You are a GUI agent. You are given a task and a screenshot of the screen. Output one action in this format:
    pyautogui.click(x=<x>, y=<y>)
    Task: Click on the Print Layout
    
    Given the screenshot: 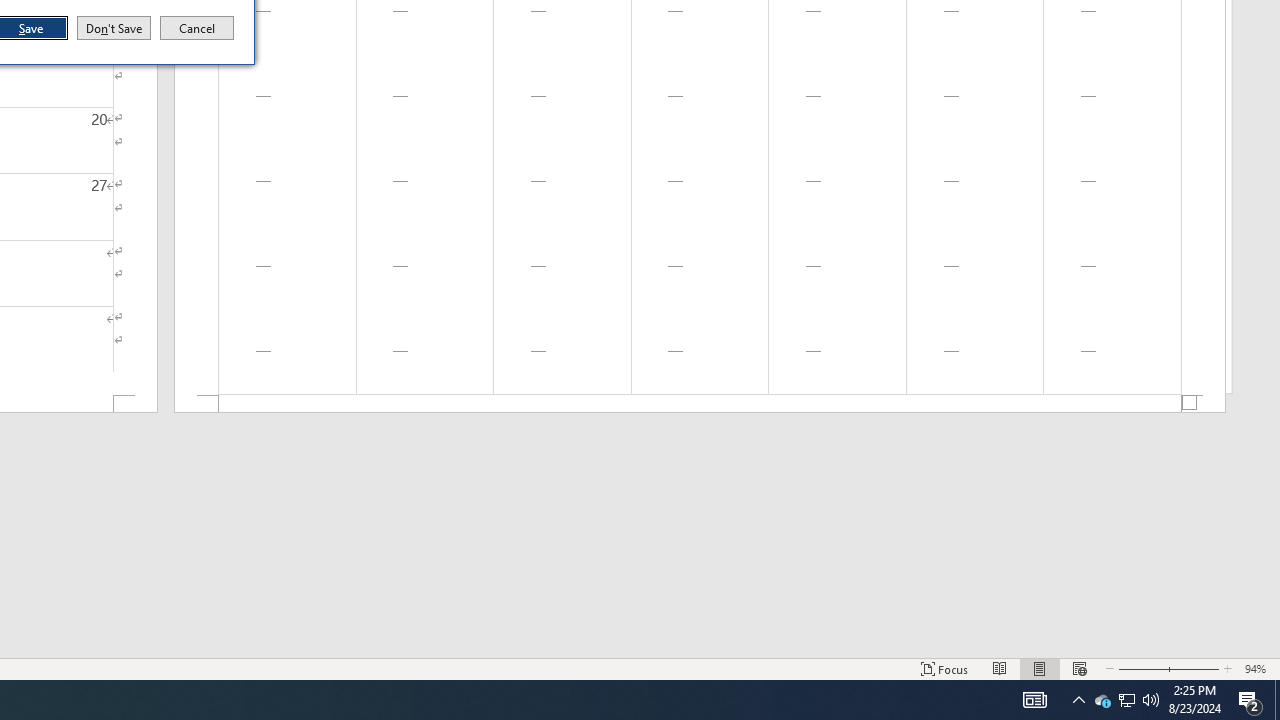 What is the action you would take?
    pyautogui.click(x=1040, y=668)
    